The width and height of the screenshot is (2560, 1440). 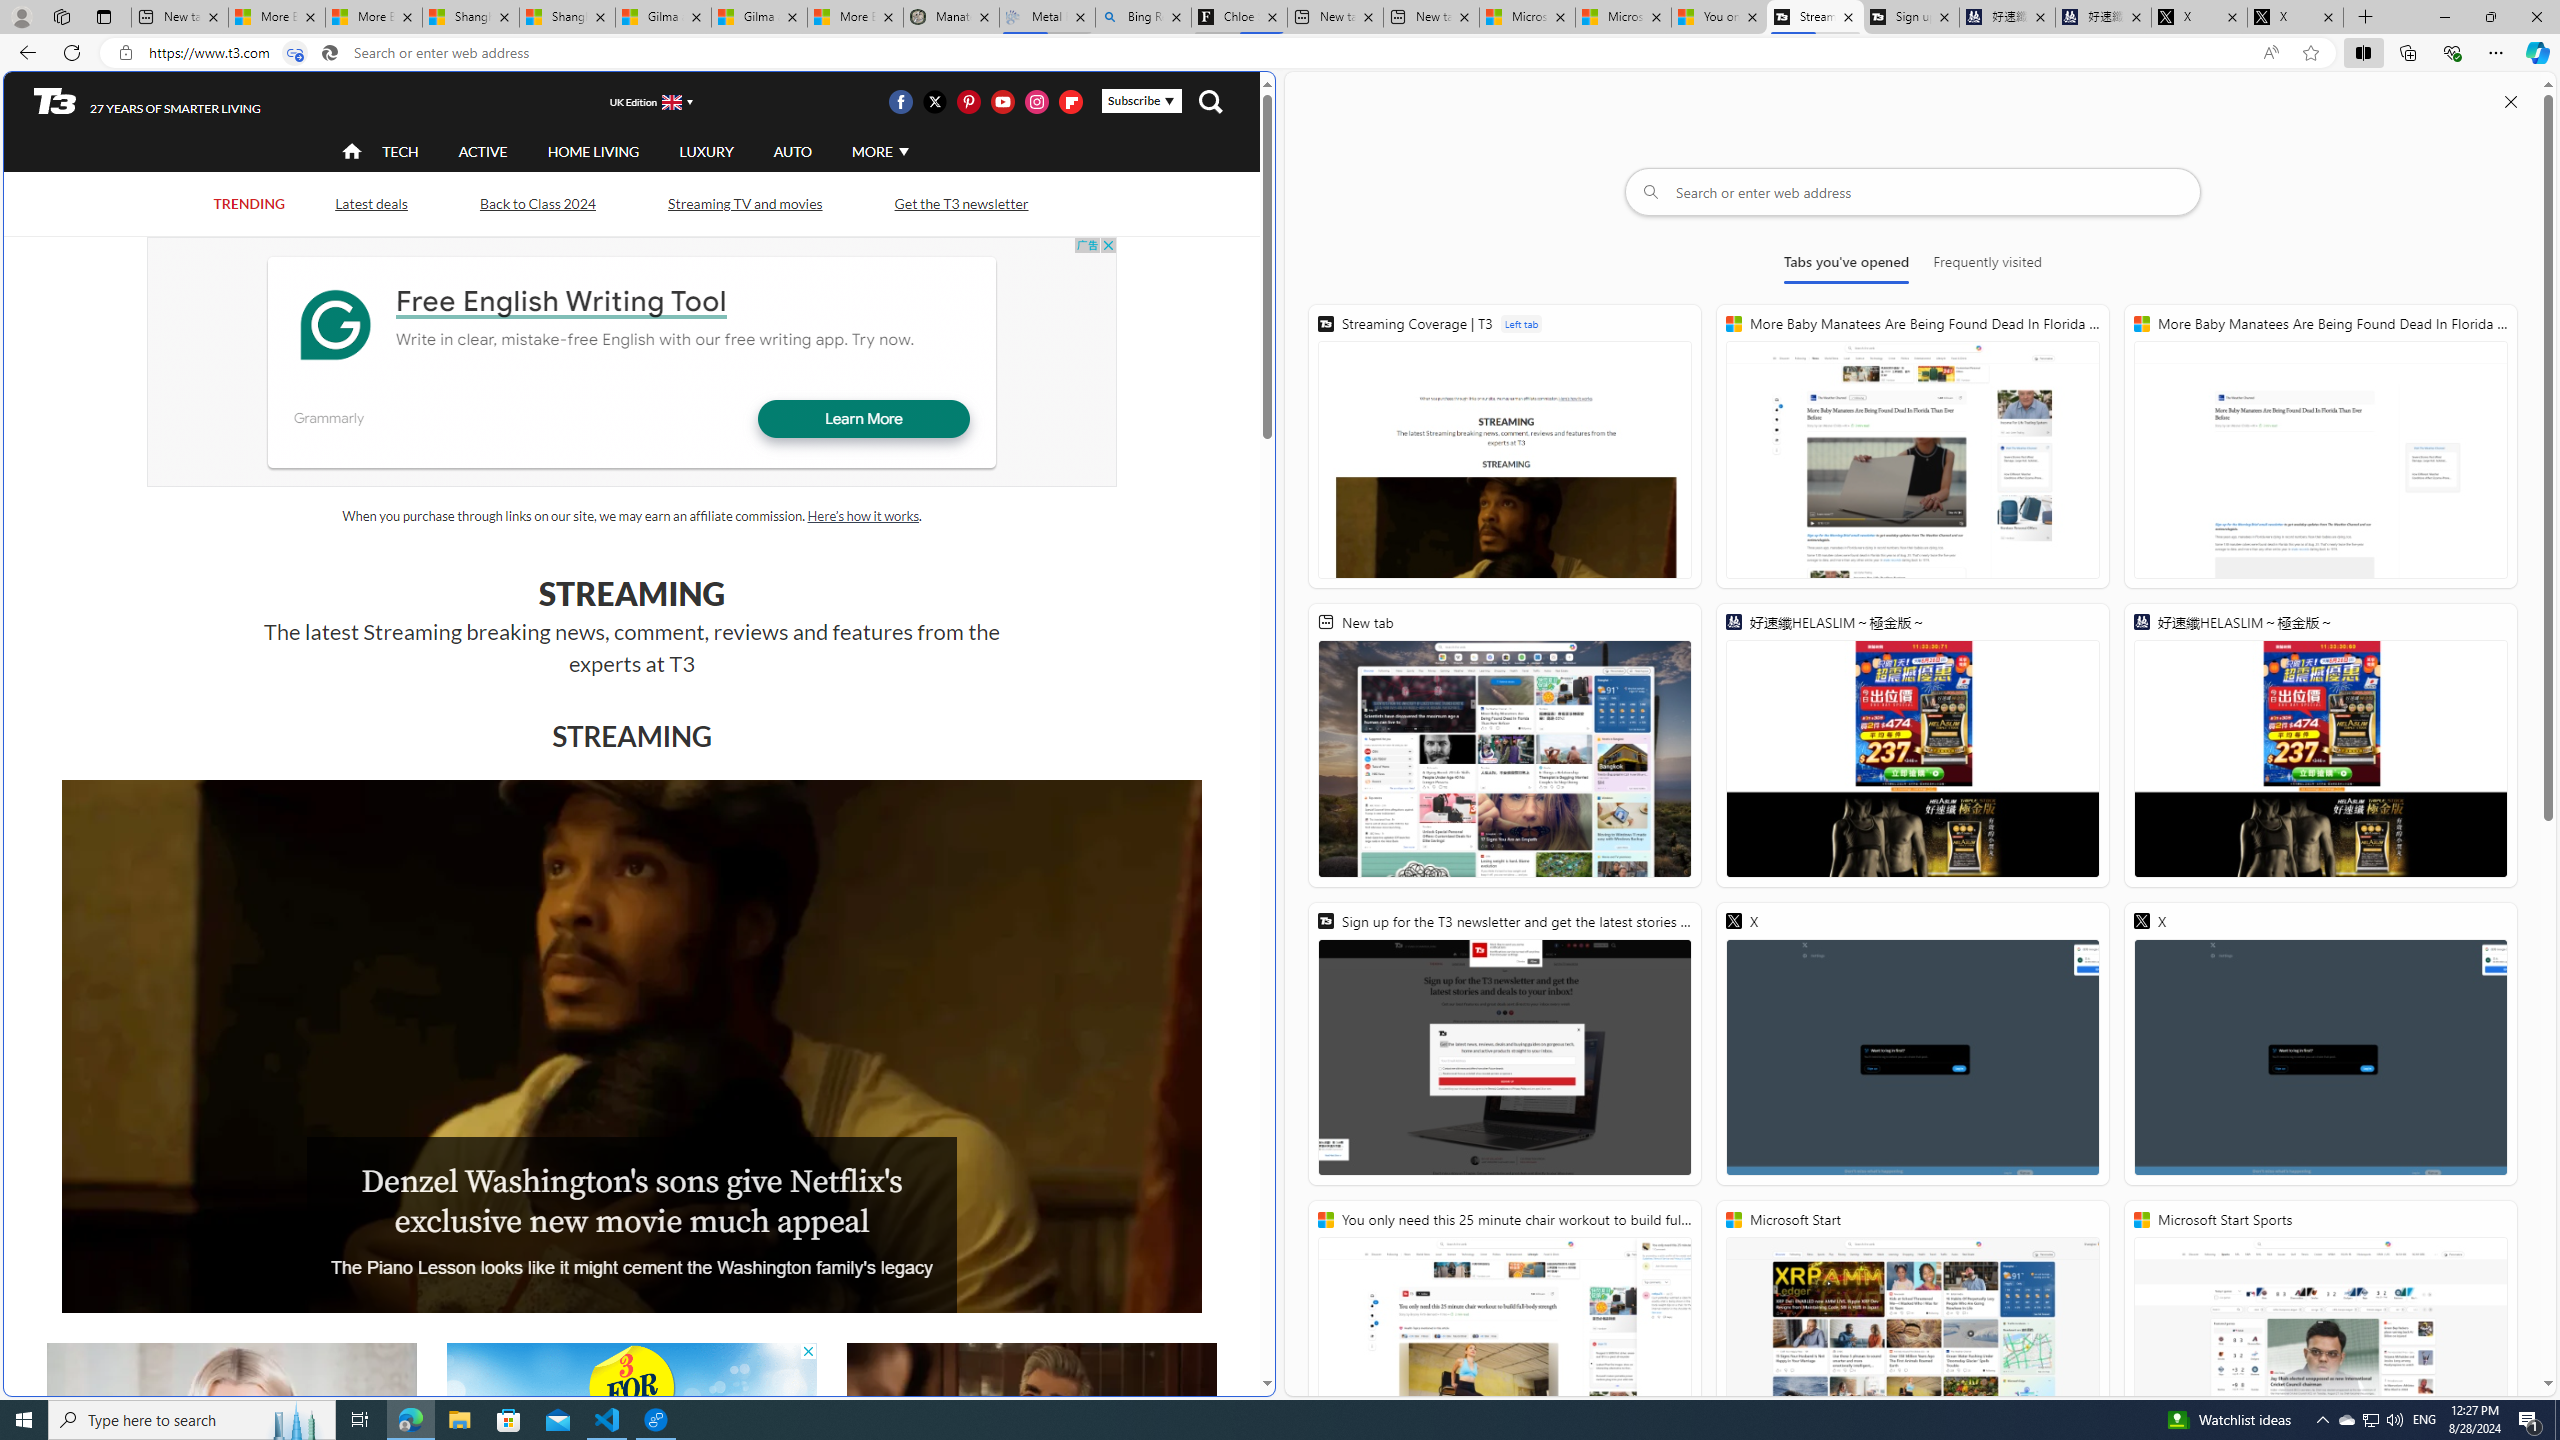 I want to click on Copilot (Ctrl+Shift+.), so click(x=2536, y=52).